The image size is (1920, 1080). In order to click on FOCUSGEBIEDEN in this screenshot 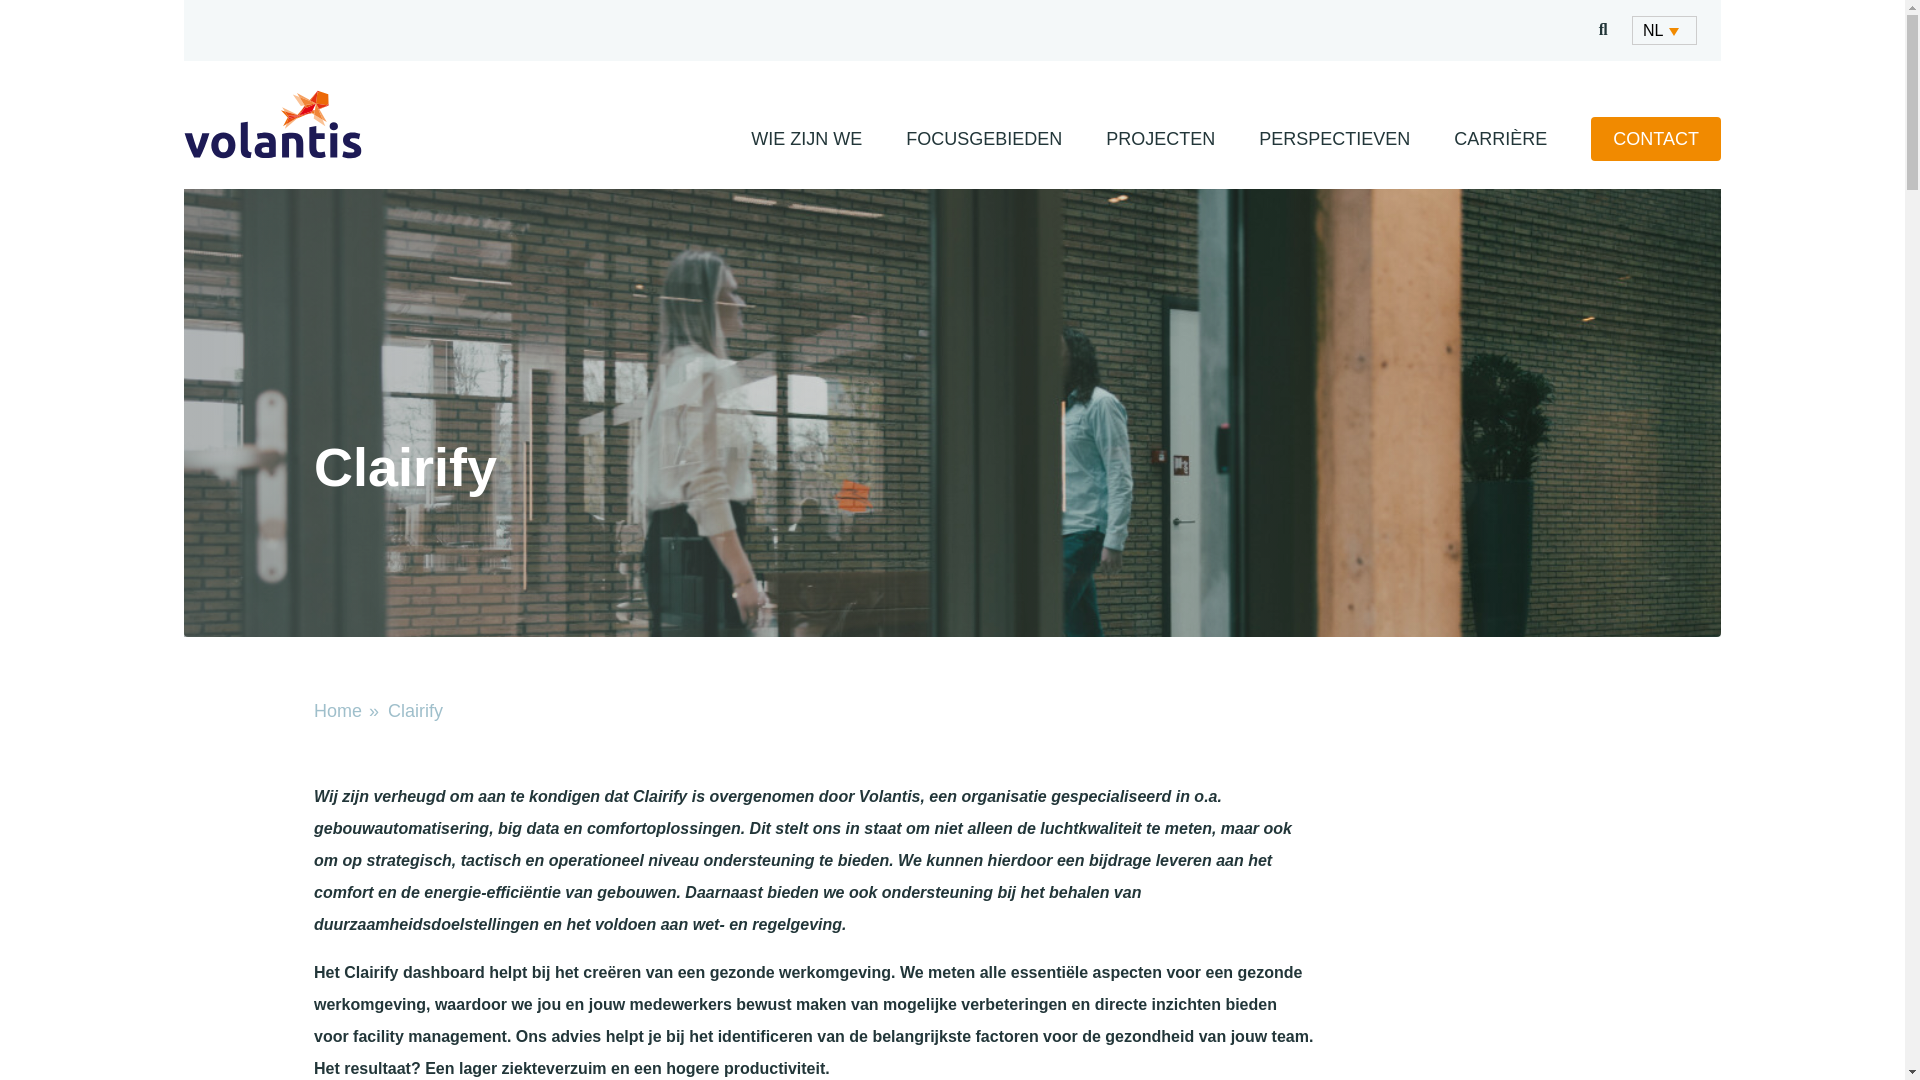, I will do `click(984, 139)`.